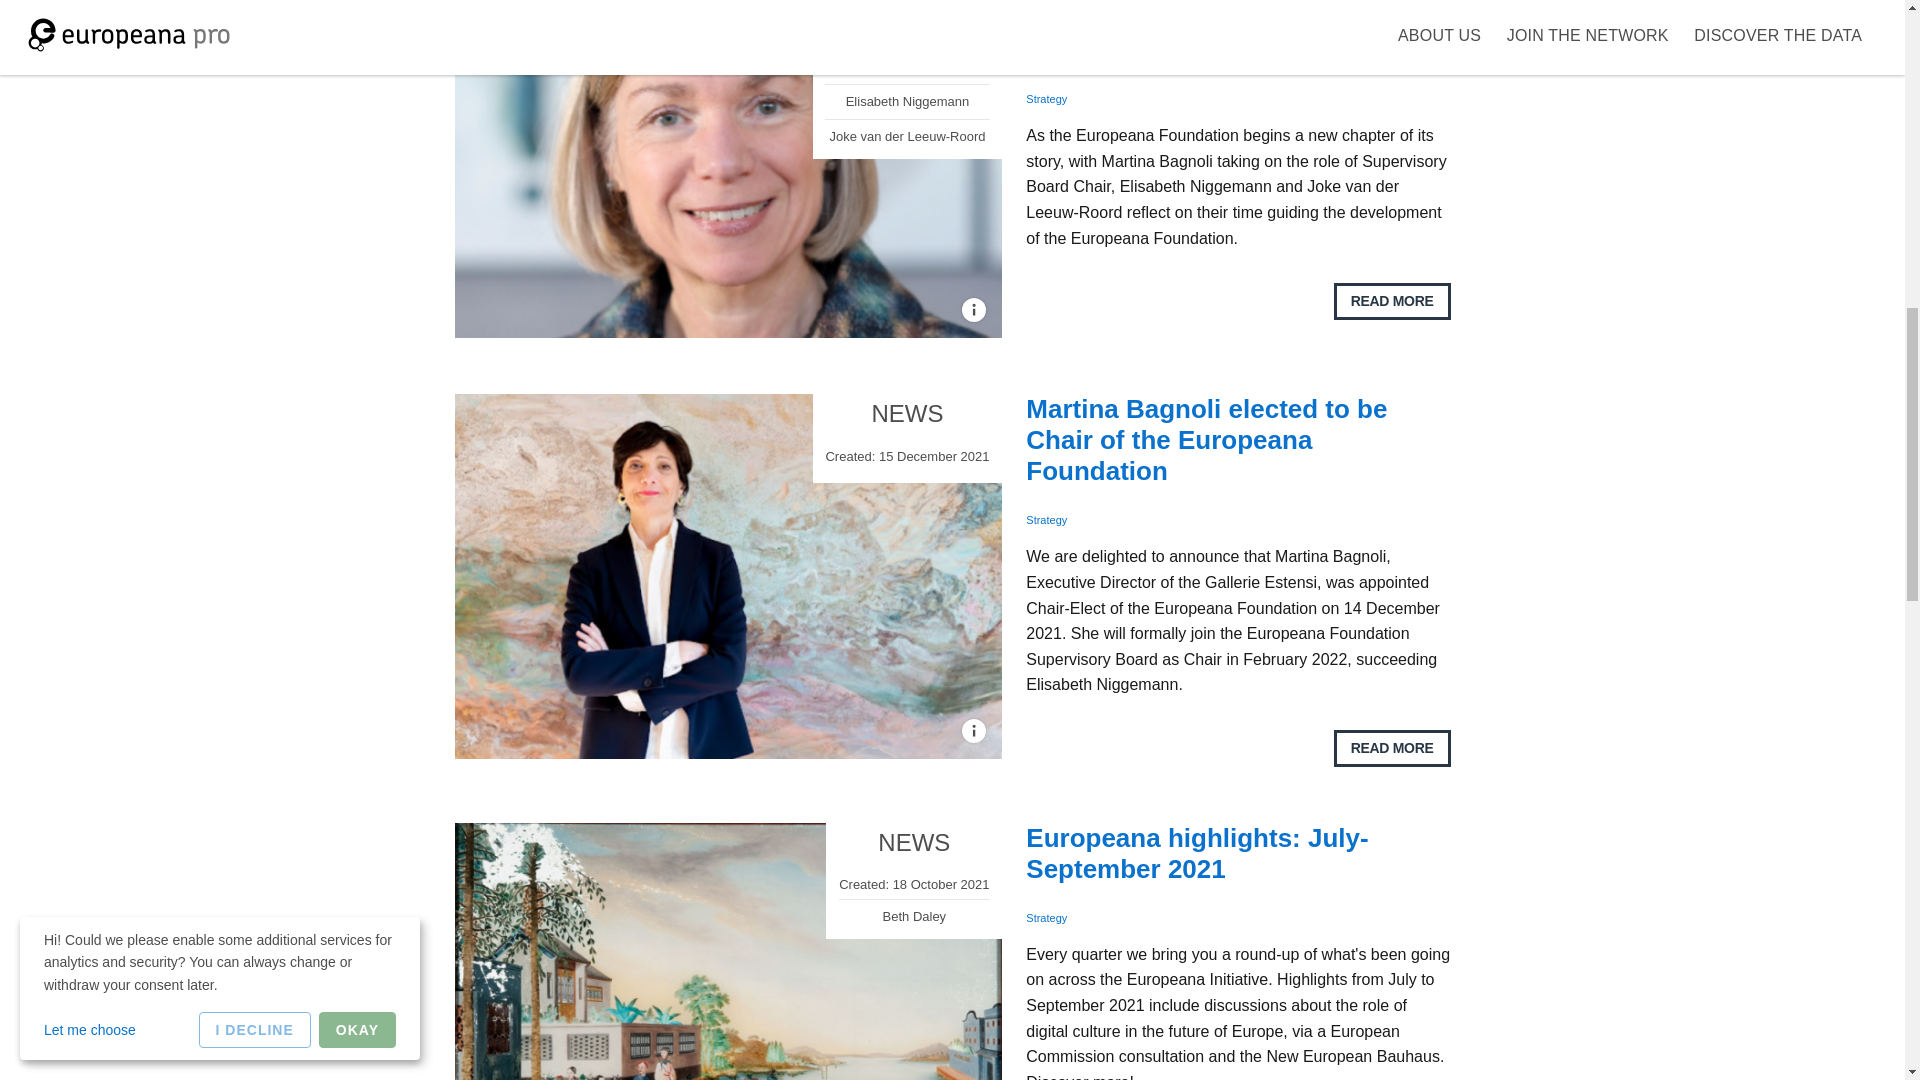 This screenshot has height=1080, width=1920. Describe the element at coordinates (1196, 853) in the screenshot. I see `Europeana highlights: July-September 2021` at that location.